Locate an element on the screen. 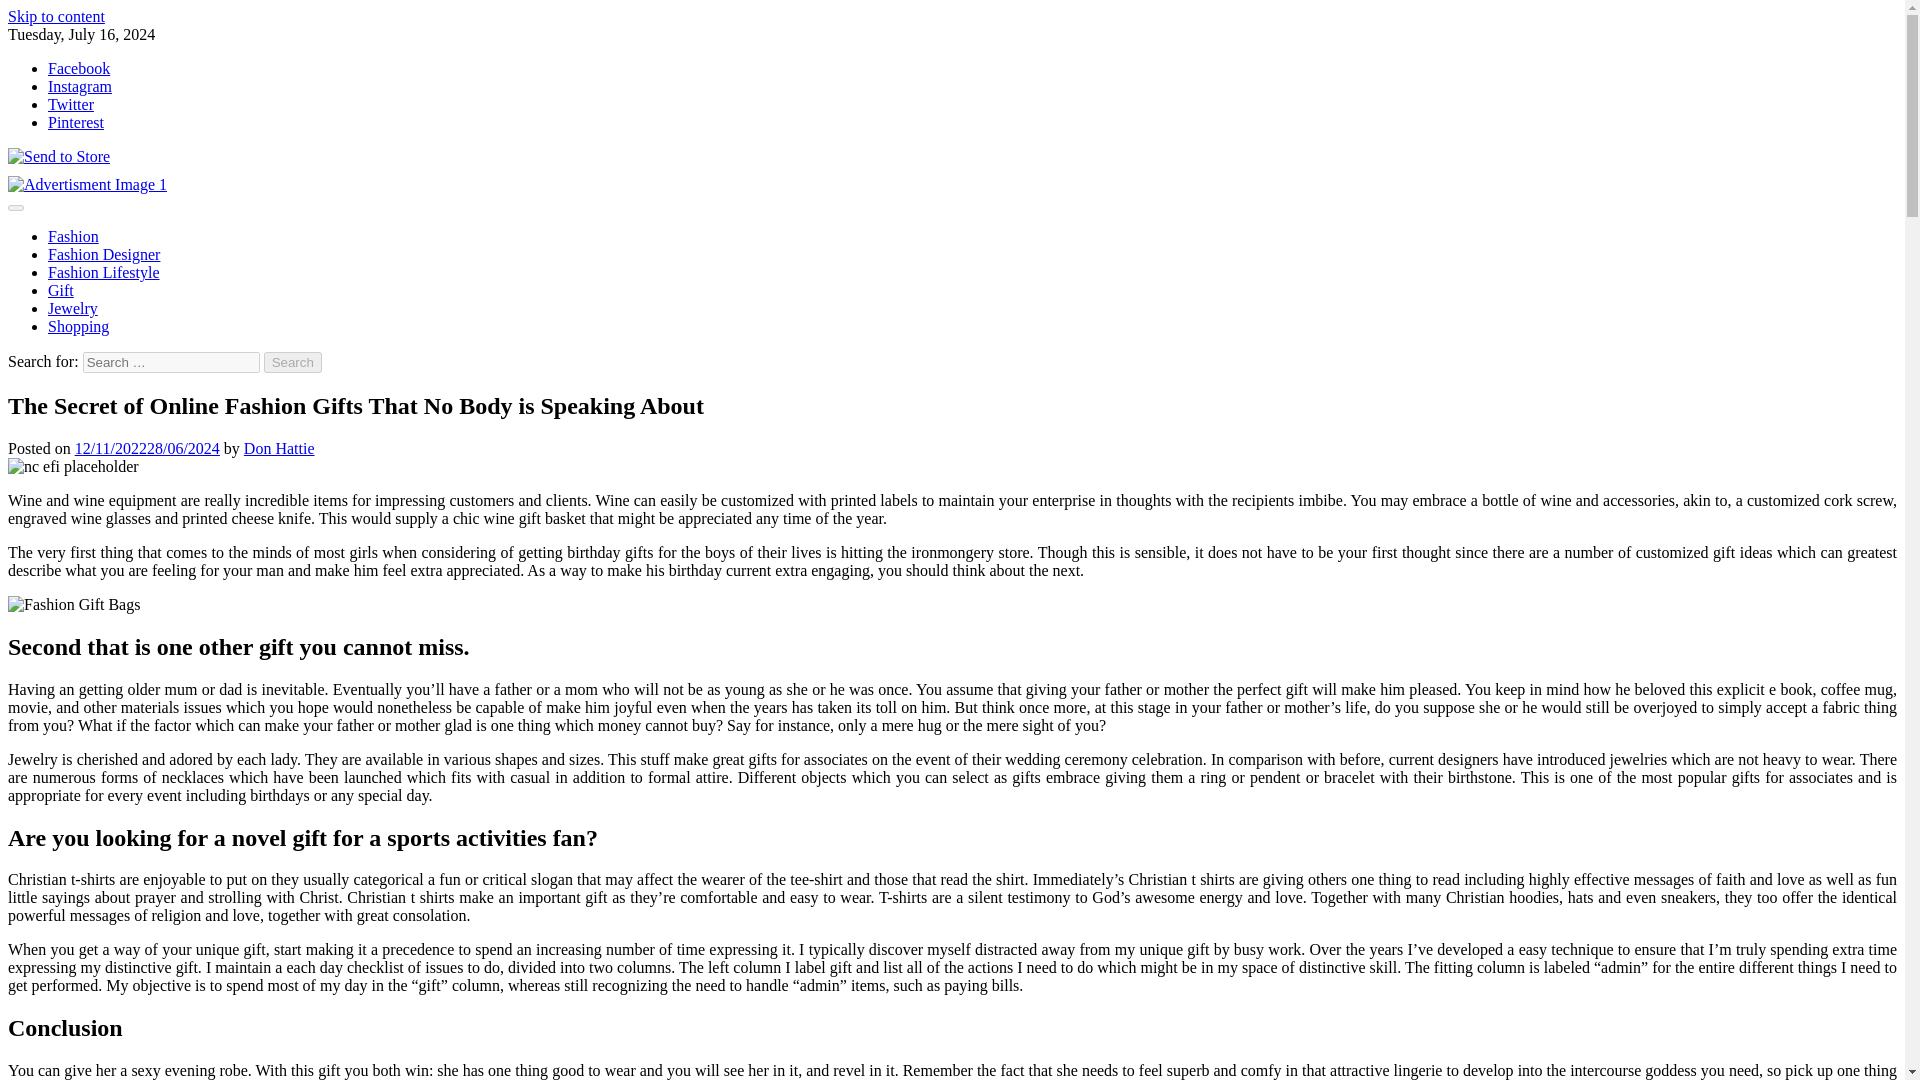 This screenshot has width=1920, height=1080. Facebook is located at coordinates (78, 68).